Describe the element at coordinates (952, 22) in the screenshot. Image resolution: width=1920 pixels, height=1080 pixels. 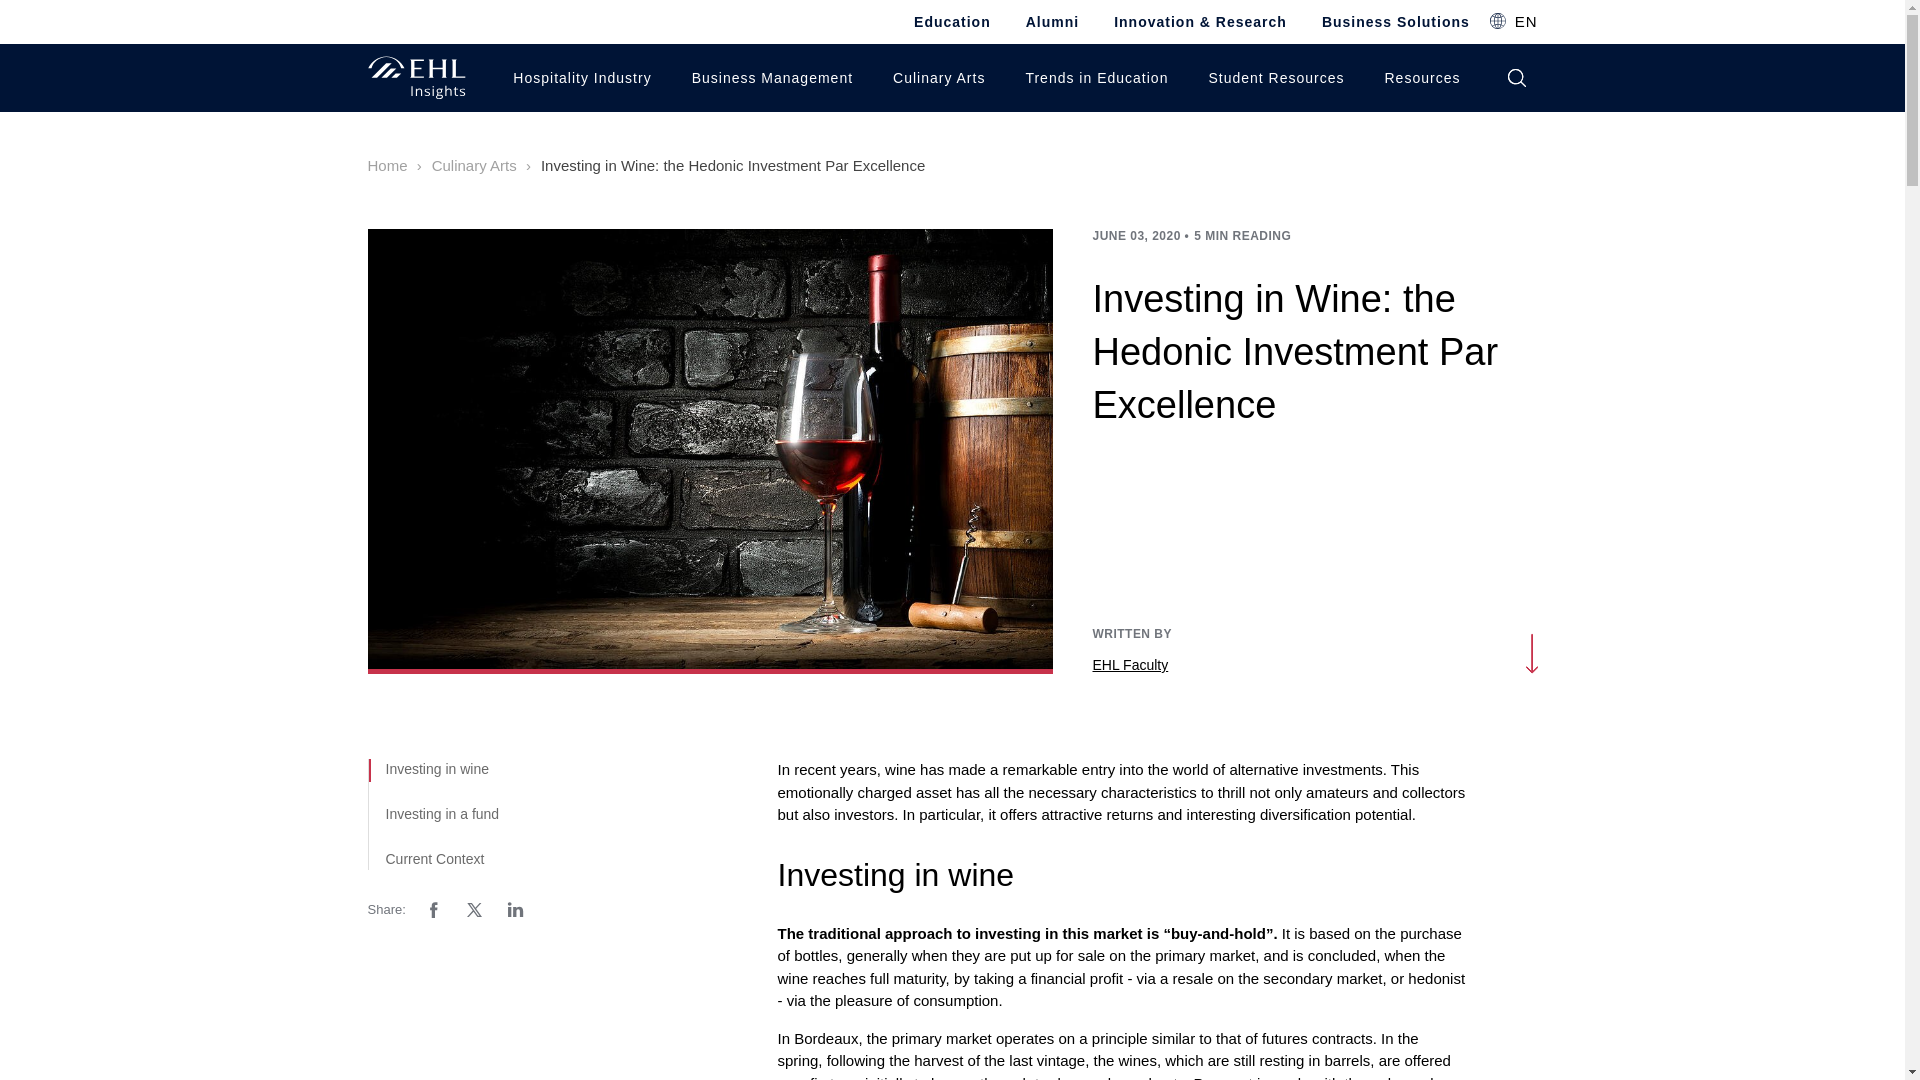
I see `Education` at that location.